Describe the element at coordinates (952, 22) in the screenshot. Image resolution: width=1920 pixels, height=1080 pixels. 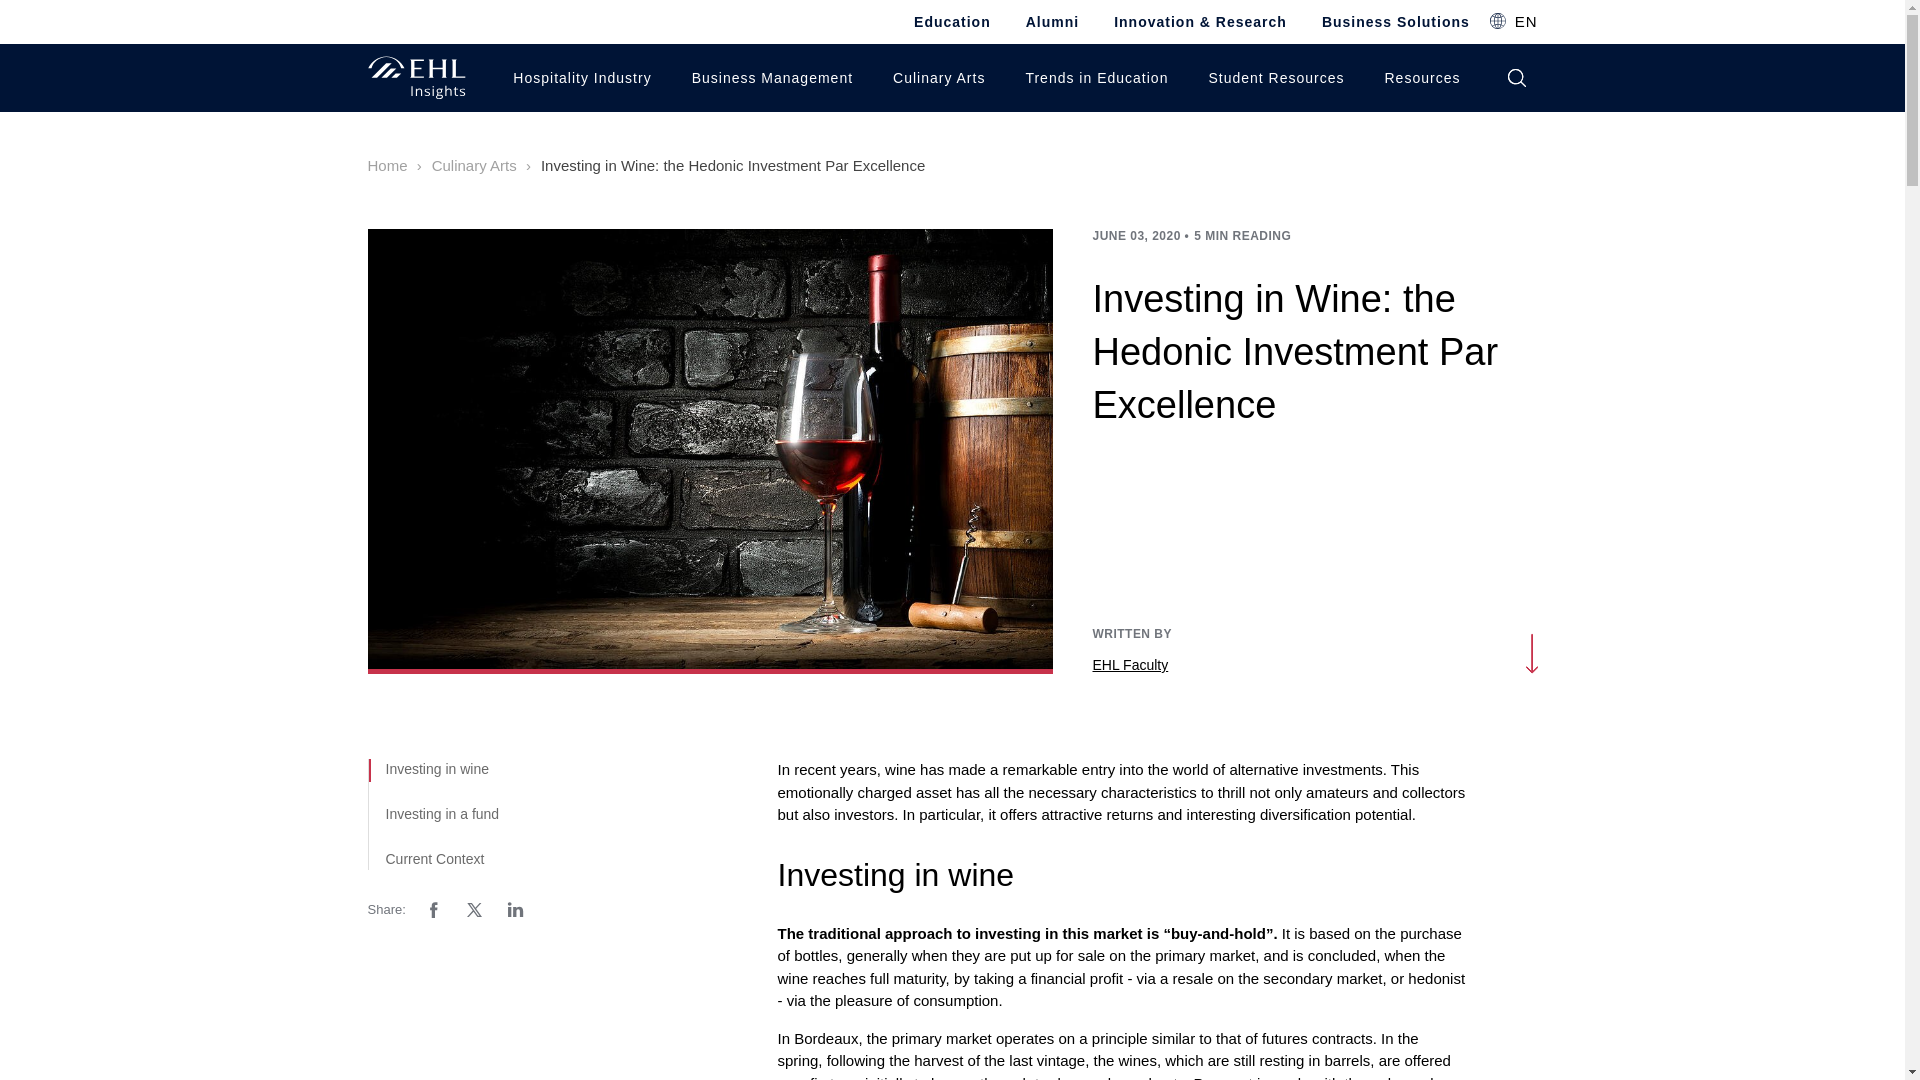
I see `Education` at that location.